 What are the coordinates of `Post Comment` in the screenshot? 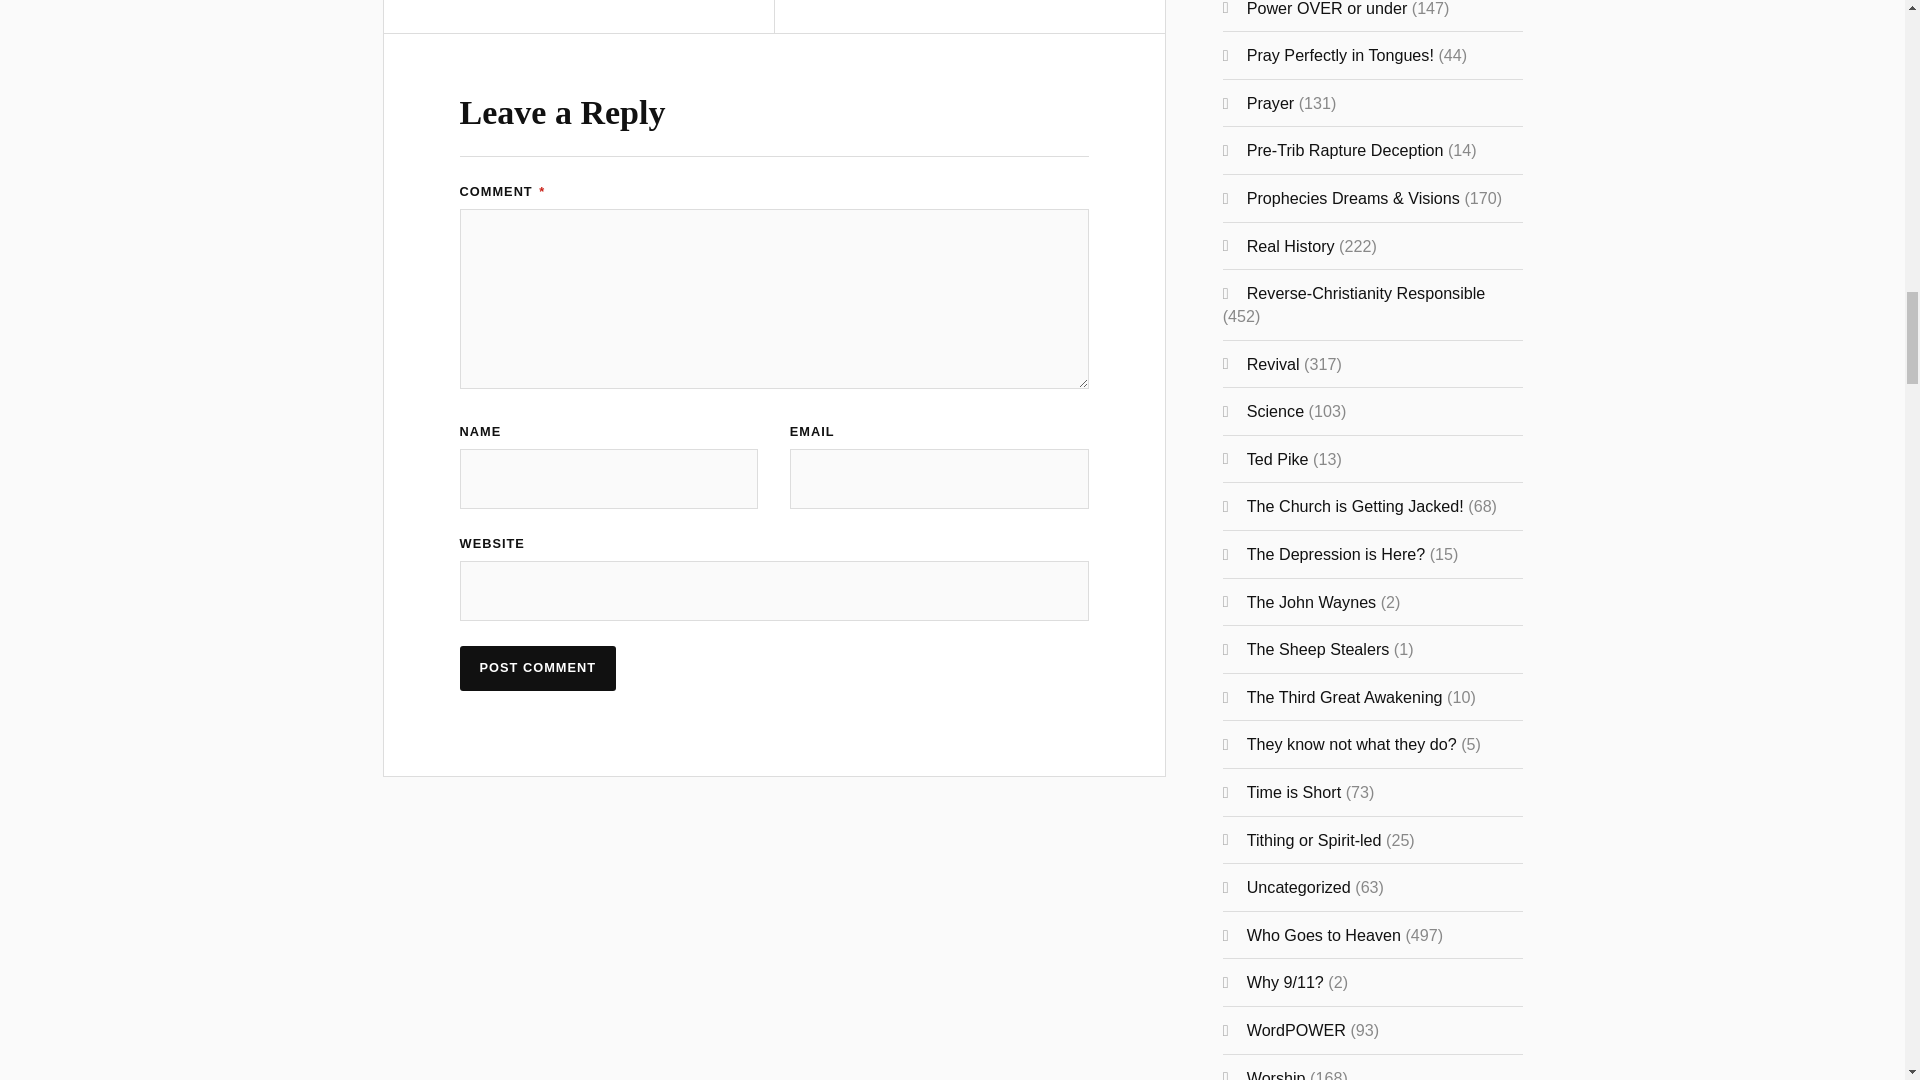 It's located at (538, 668).